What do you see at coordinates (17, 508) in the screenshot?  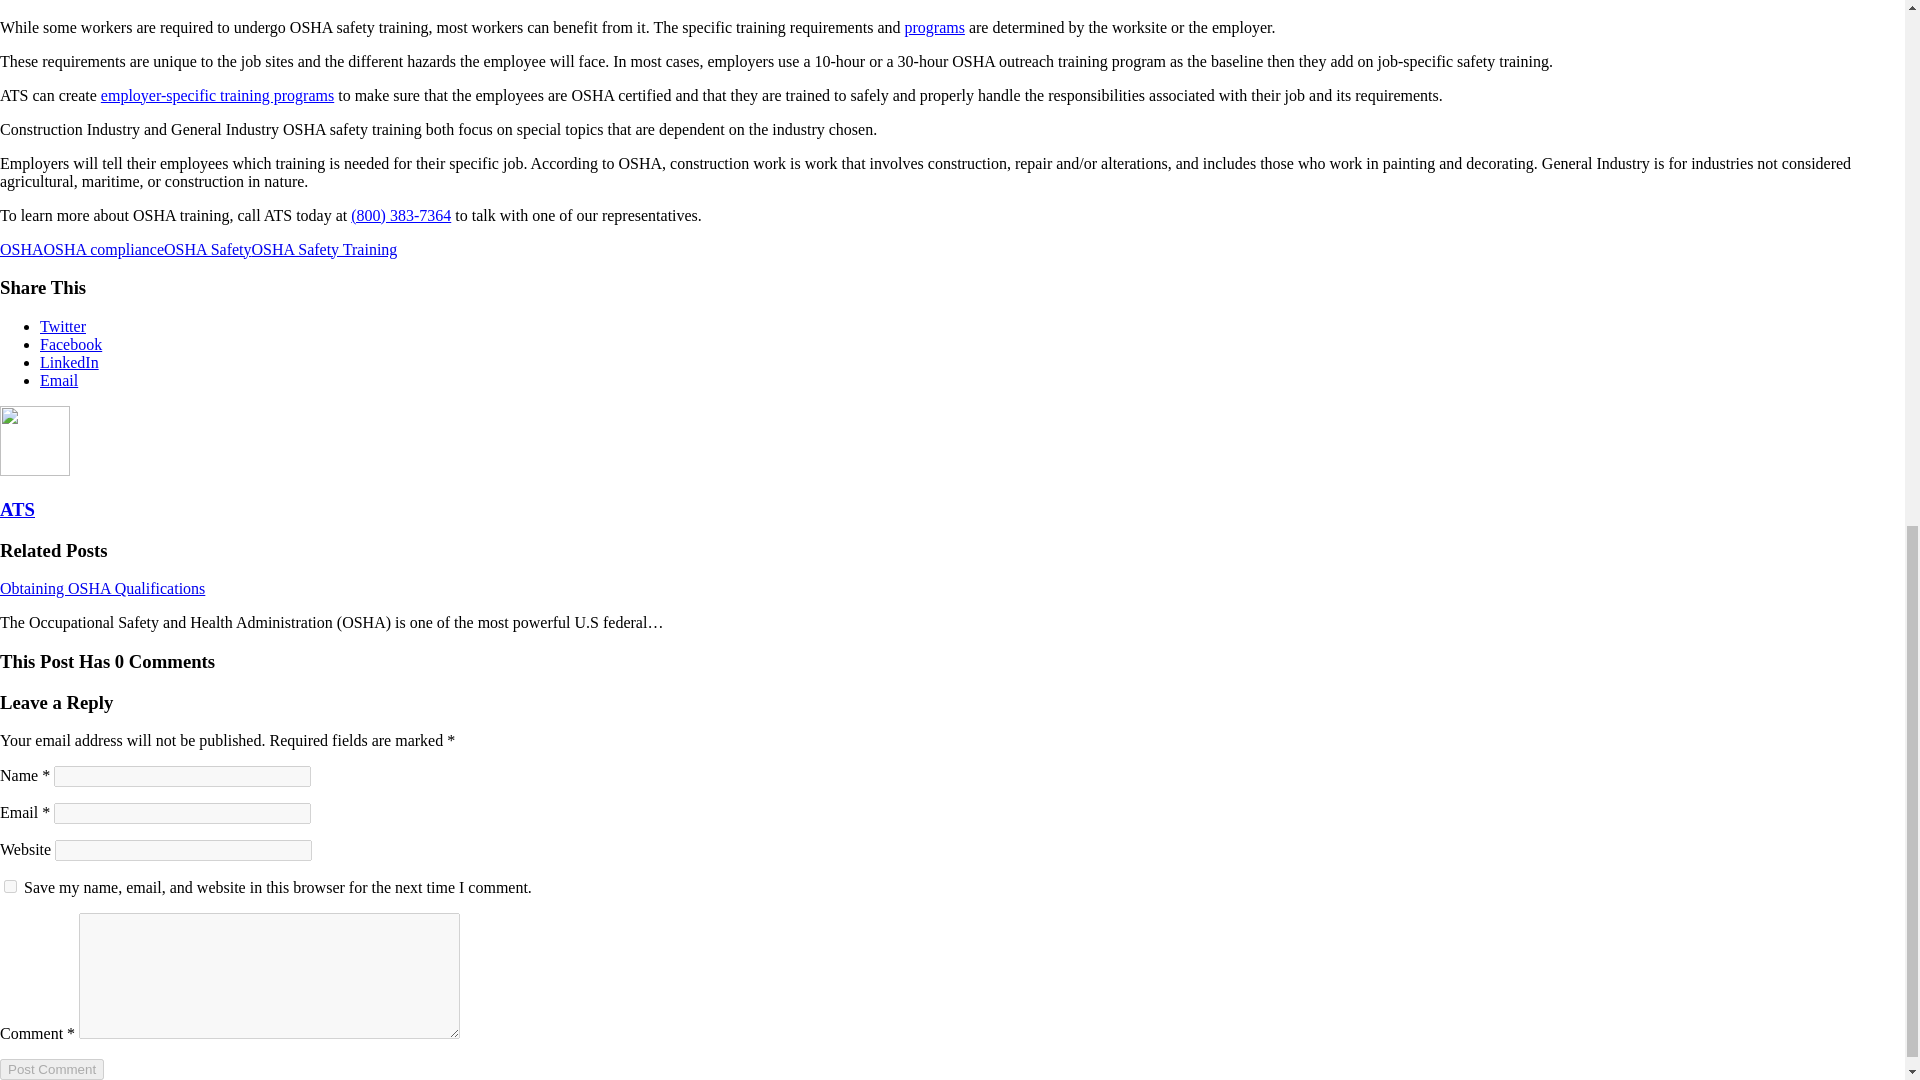 I see `Visit Author Page` at bounding box center [17, 508].